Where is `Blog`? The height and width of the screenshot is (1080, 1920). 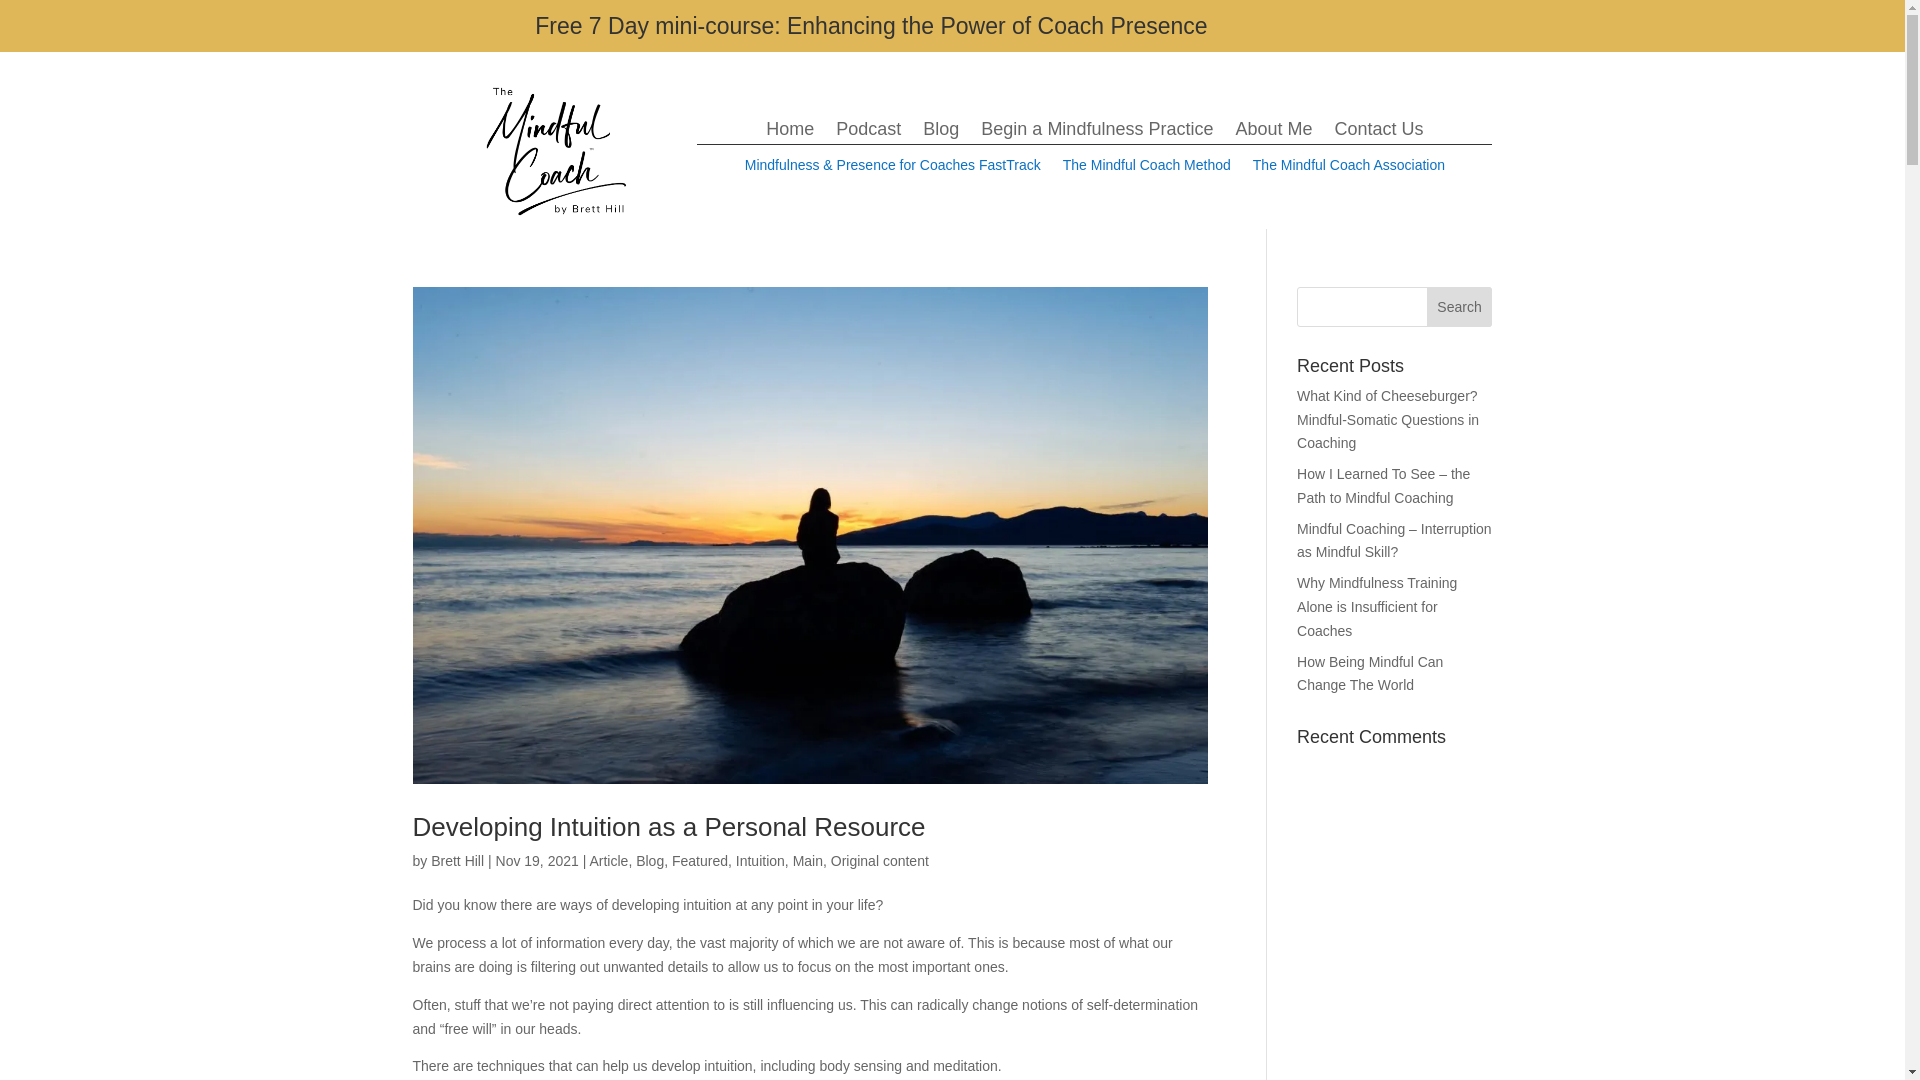
Blog is located at coordinates (940, 132).